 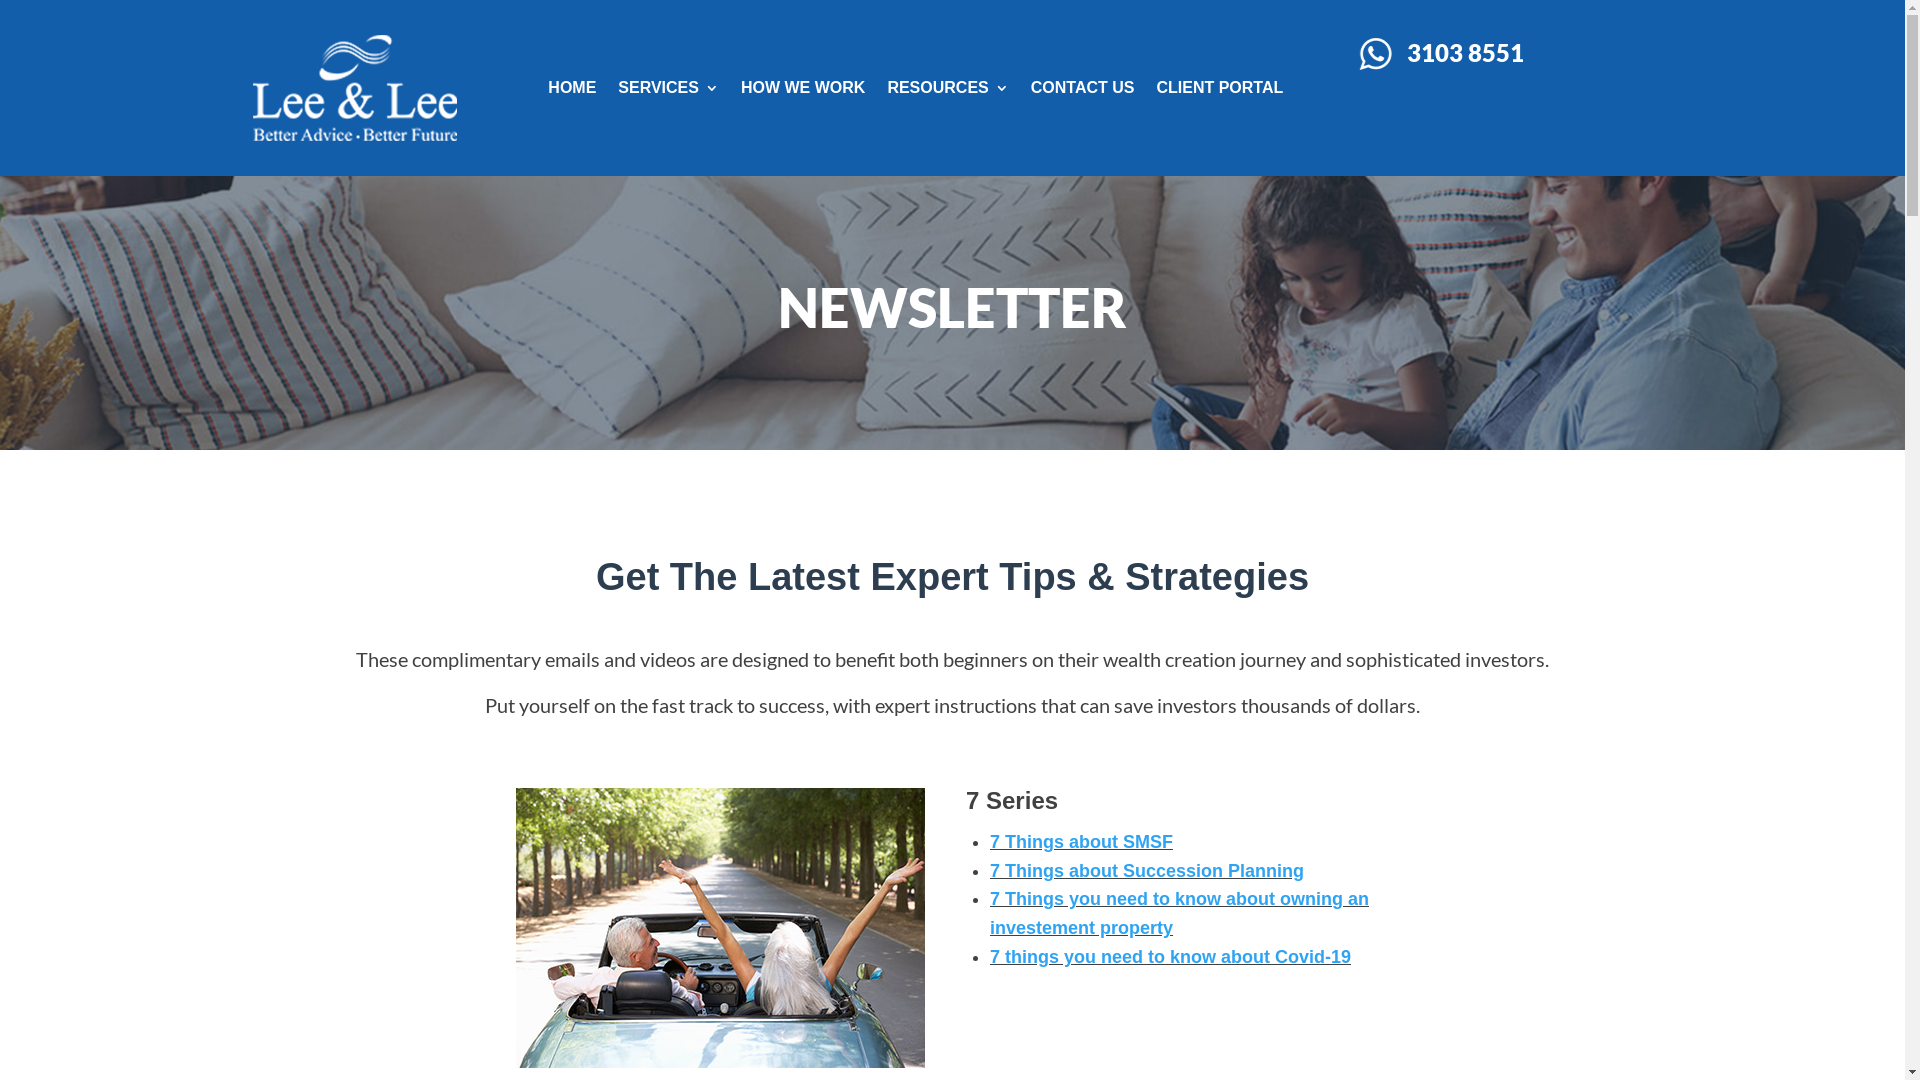 What do you see at coordinates (1220, 88) in the screenshot?
I see `CLIENT PORTAL` at bounding box center [1220, 88].